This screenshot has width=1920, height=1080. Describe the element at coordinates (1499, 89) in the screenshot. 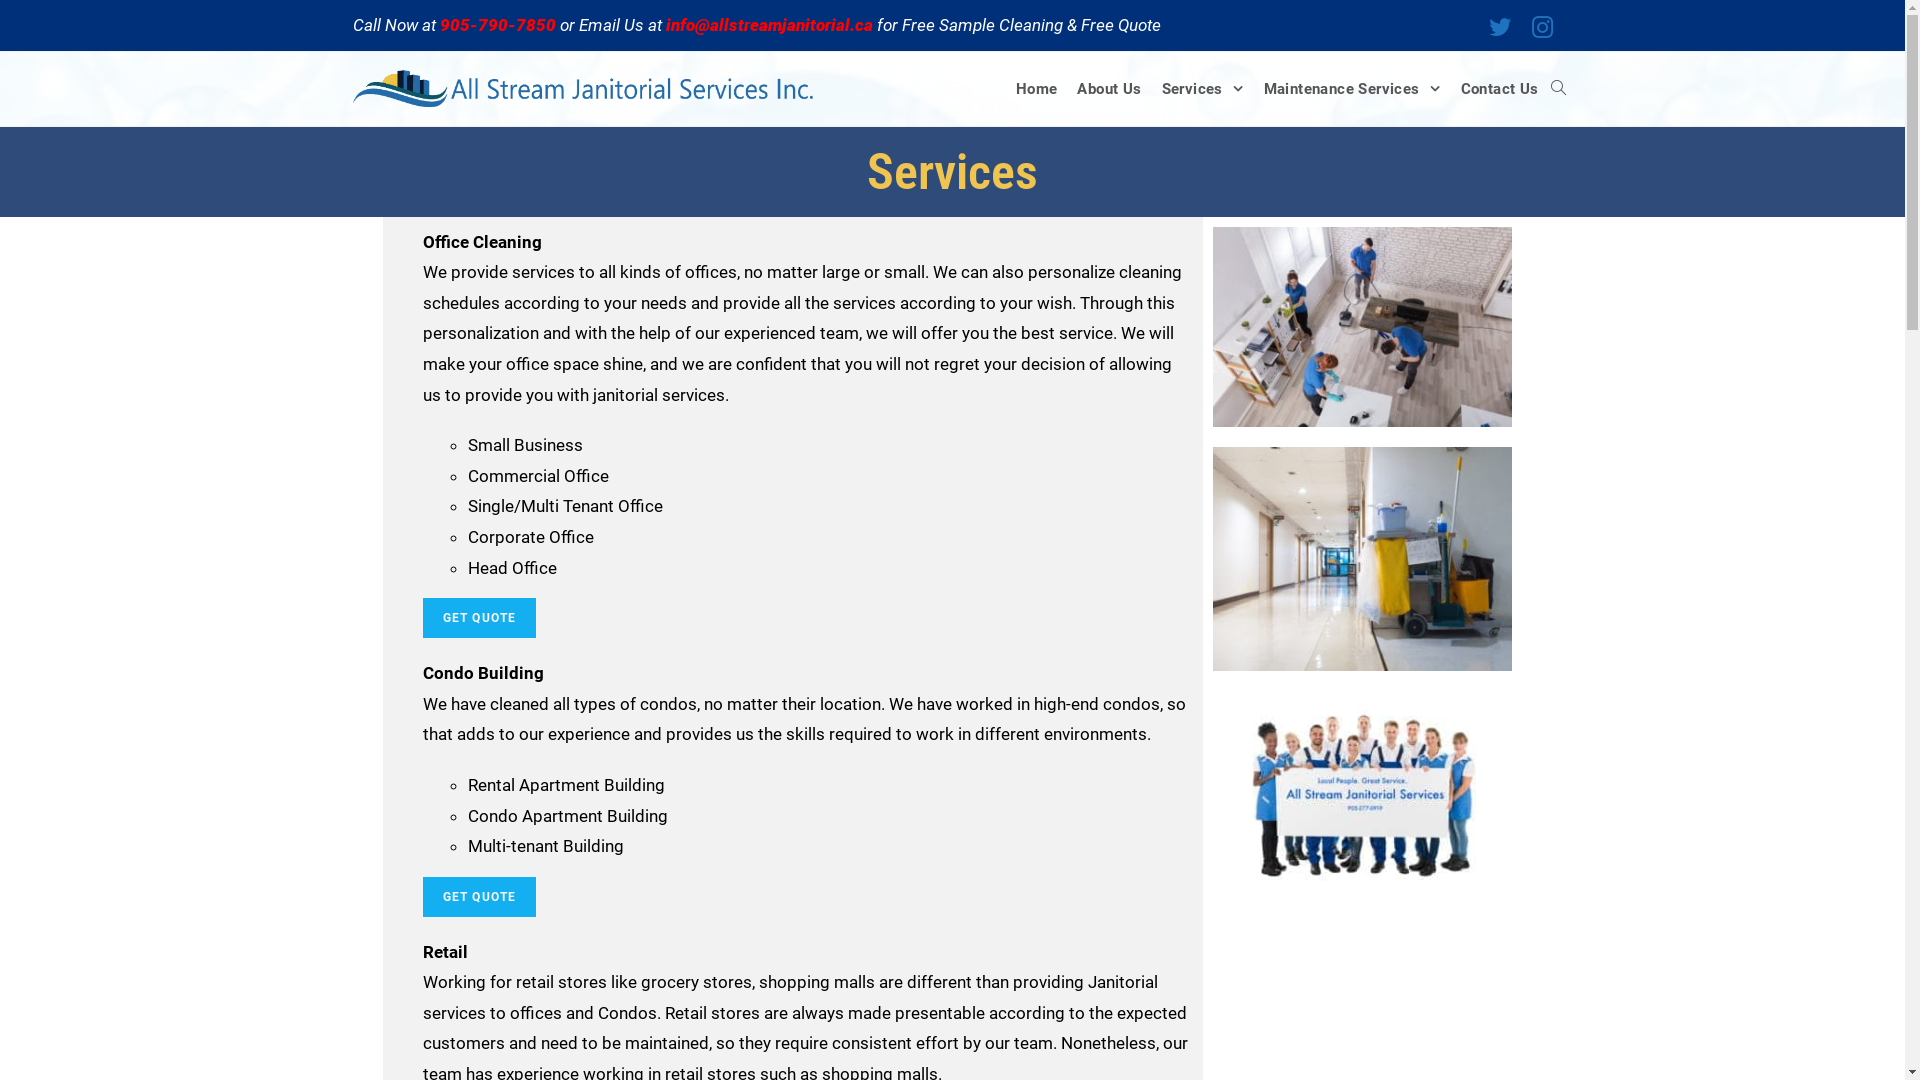

I see `Contact Us` at that location.